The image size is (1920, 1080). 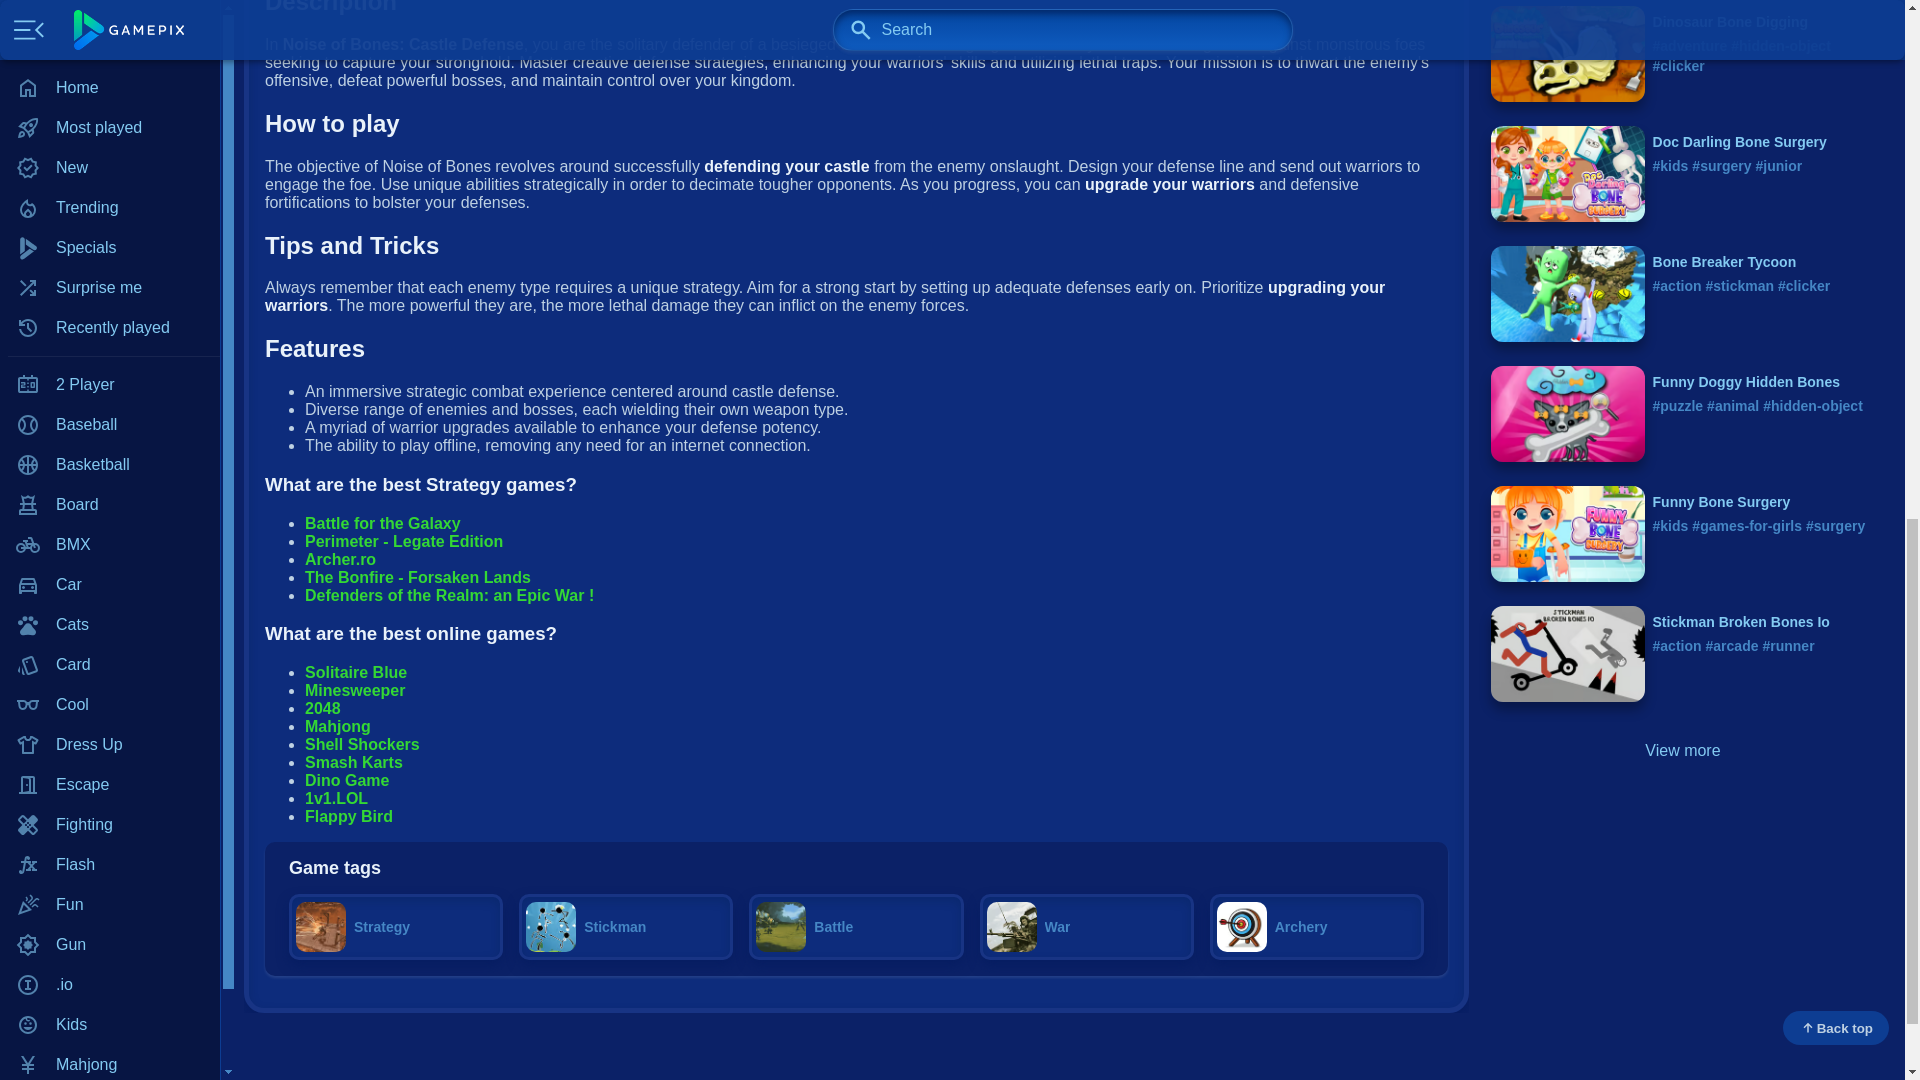 I want to click on Mahjong, so click(x=110, y=2).